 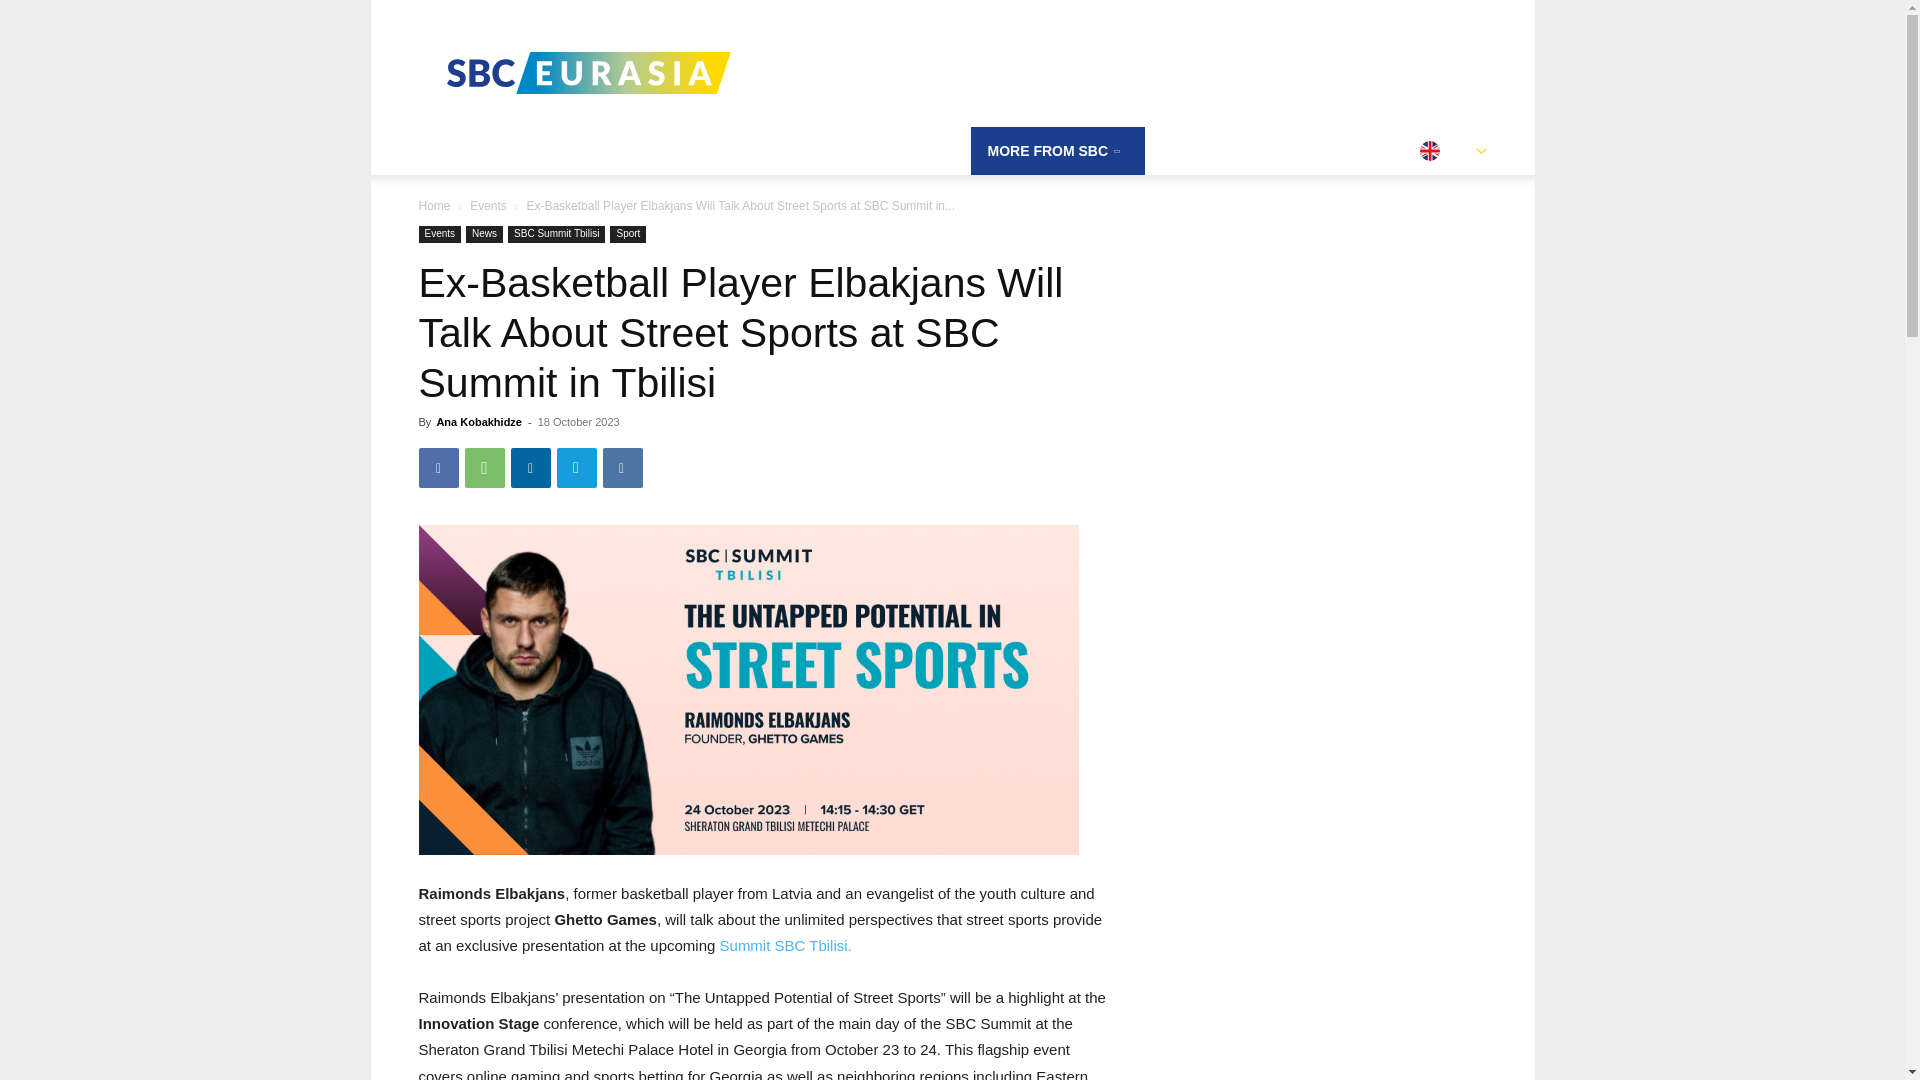 I want to click on Linkedin, so click(x=530, y=468).